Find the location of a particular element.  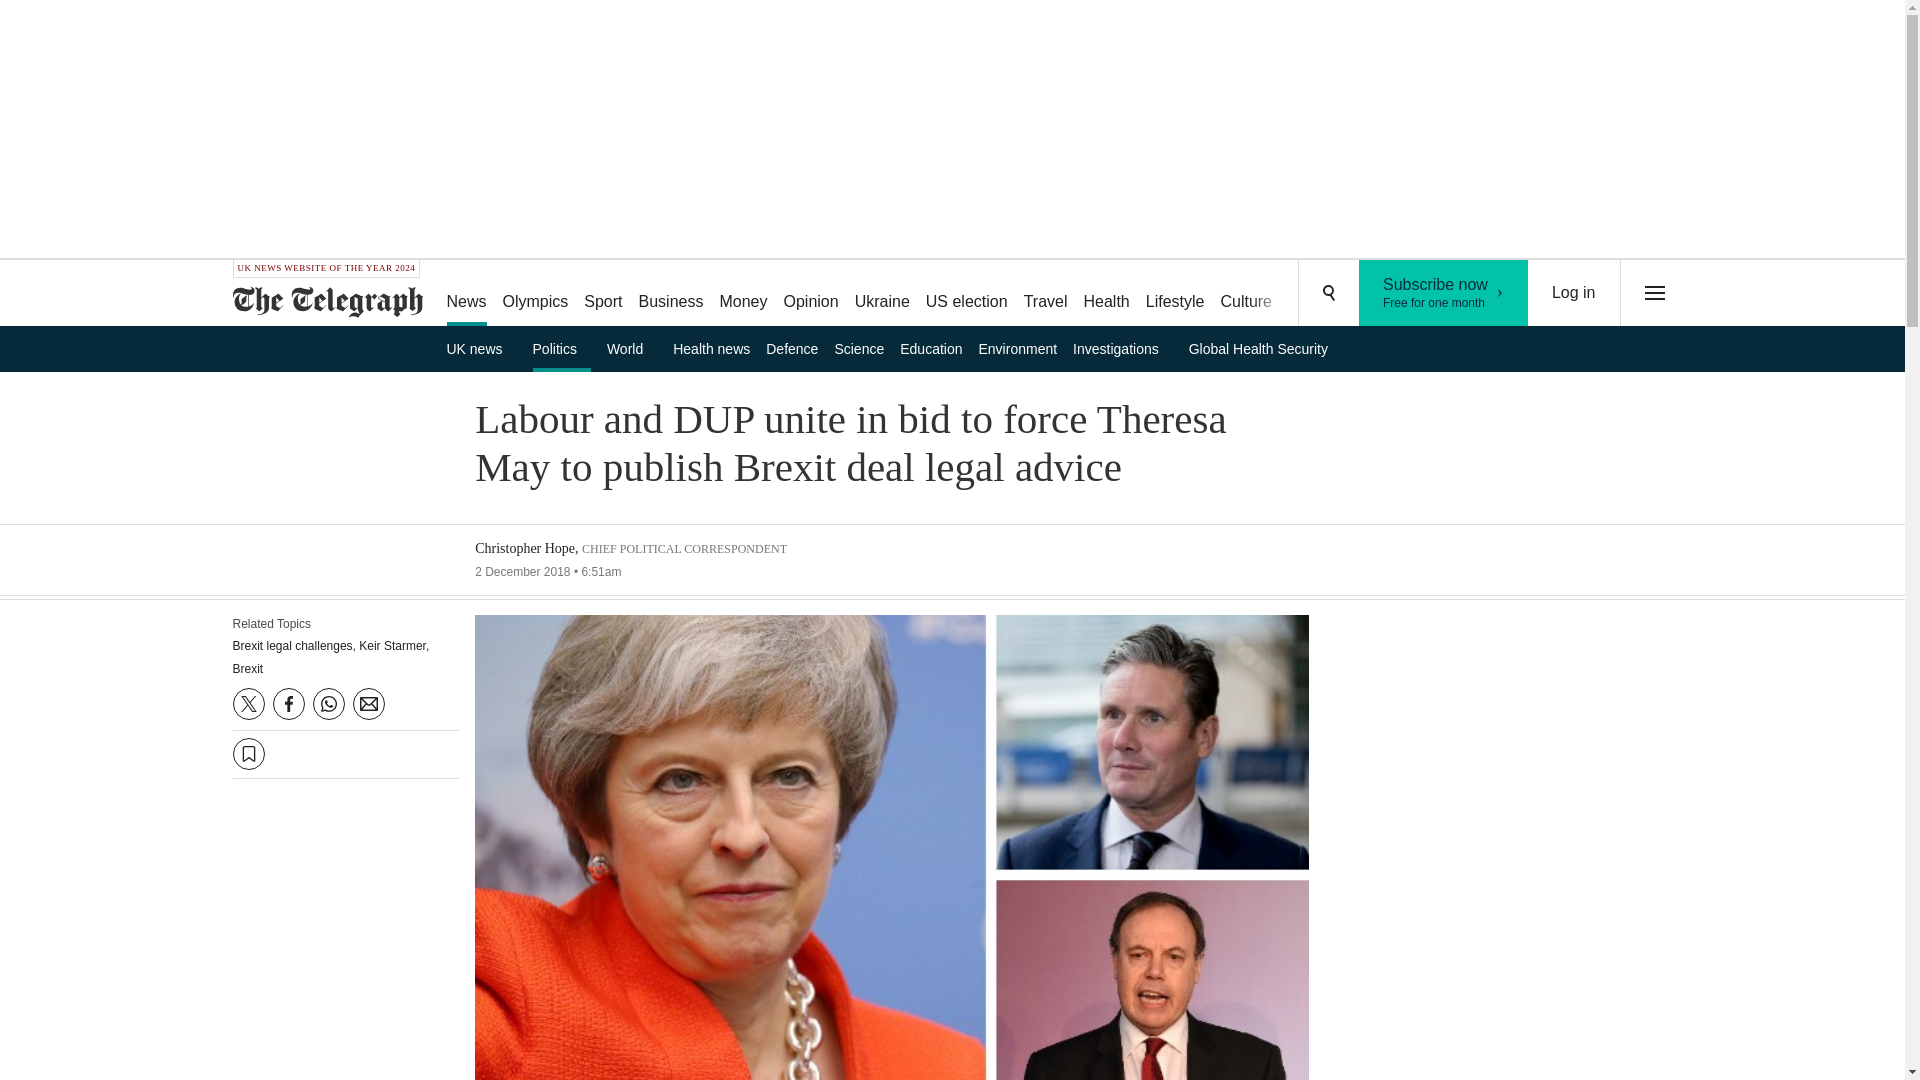

Politics is located at coordinates (562, 348).